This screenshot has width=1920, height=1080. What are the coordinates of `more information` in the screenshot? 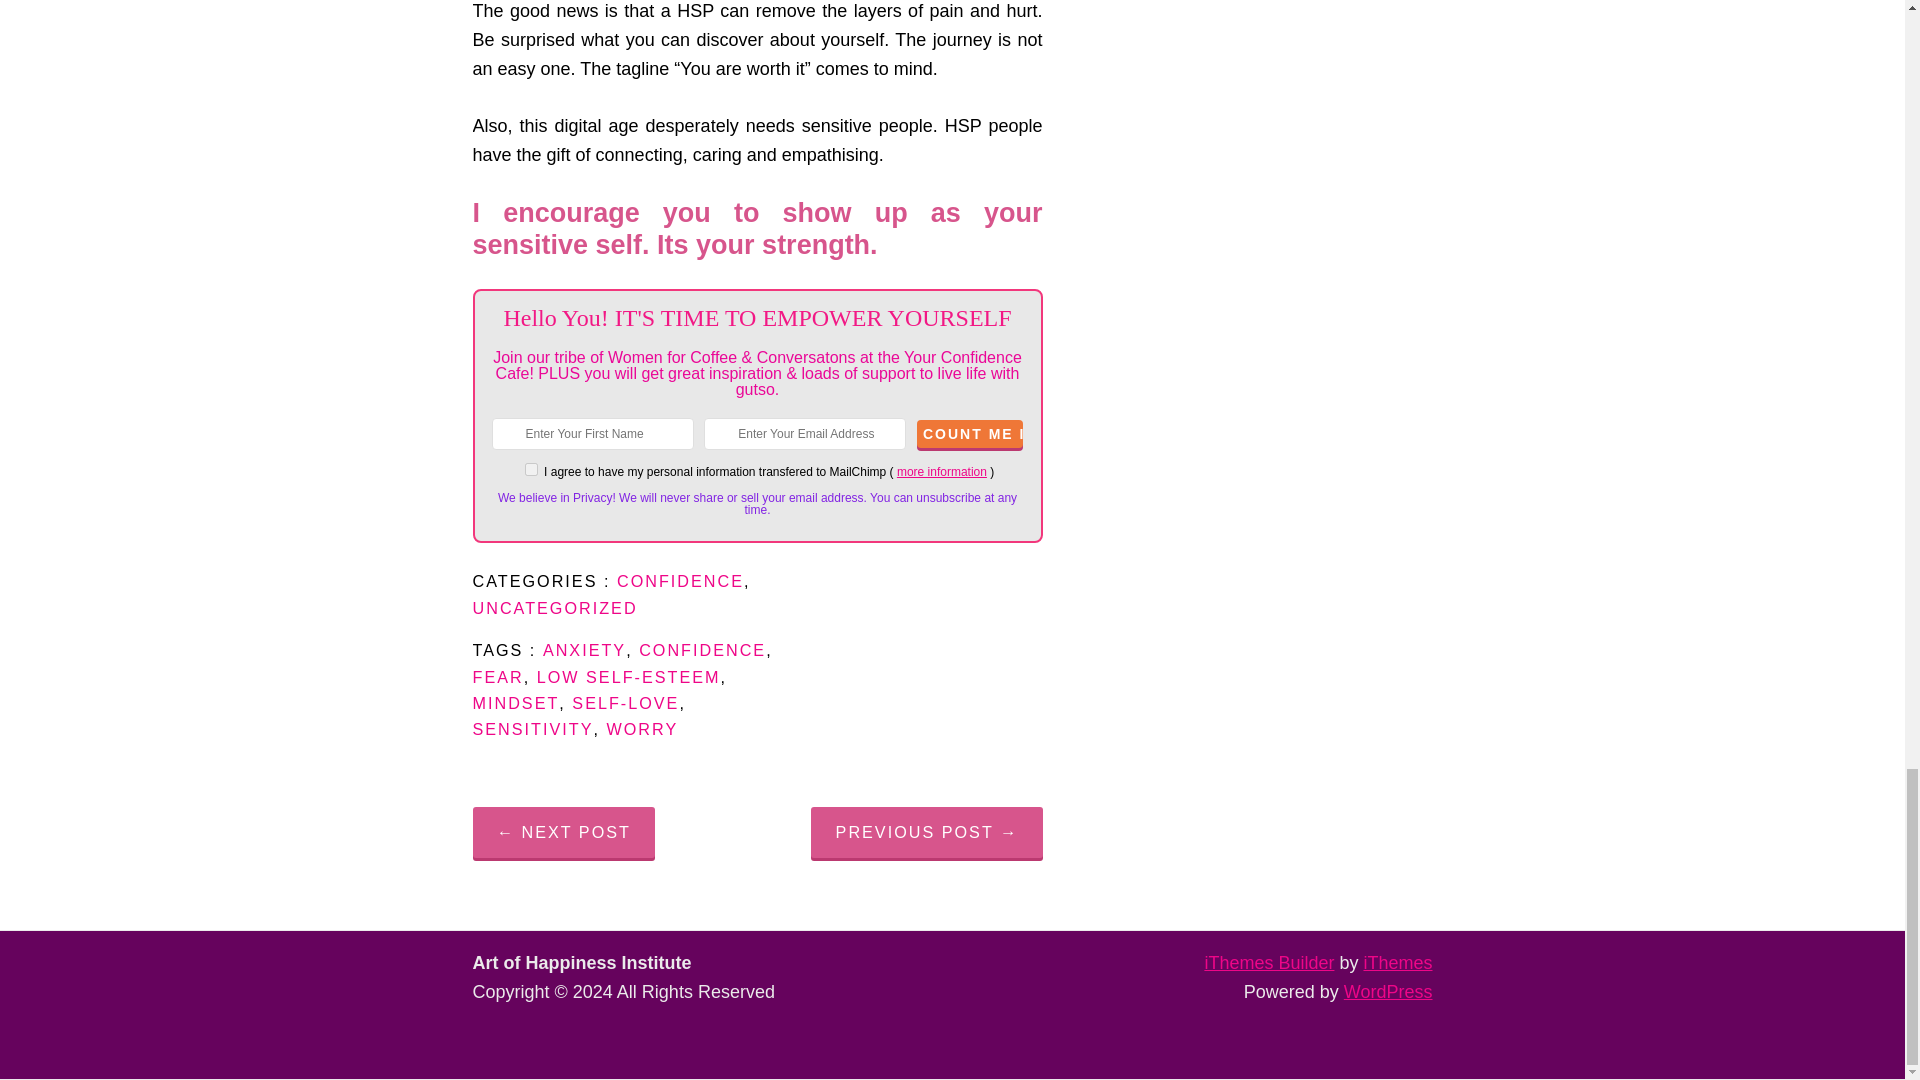 It's located at (941, 472).